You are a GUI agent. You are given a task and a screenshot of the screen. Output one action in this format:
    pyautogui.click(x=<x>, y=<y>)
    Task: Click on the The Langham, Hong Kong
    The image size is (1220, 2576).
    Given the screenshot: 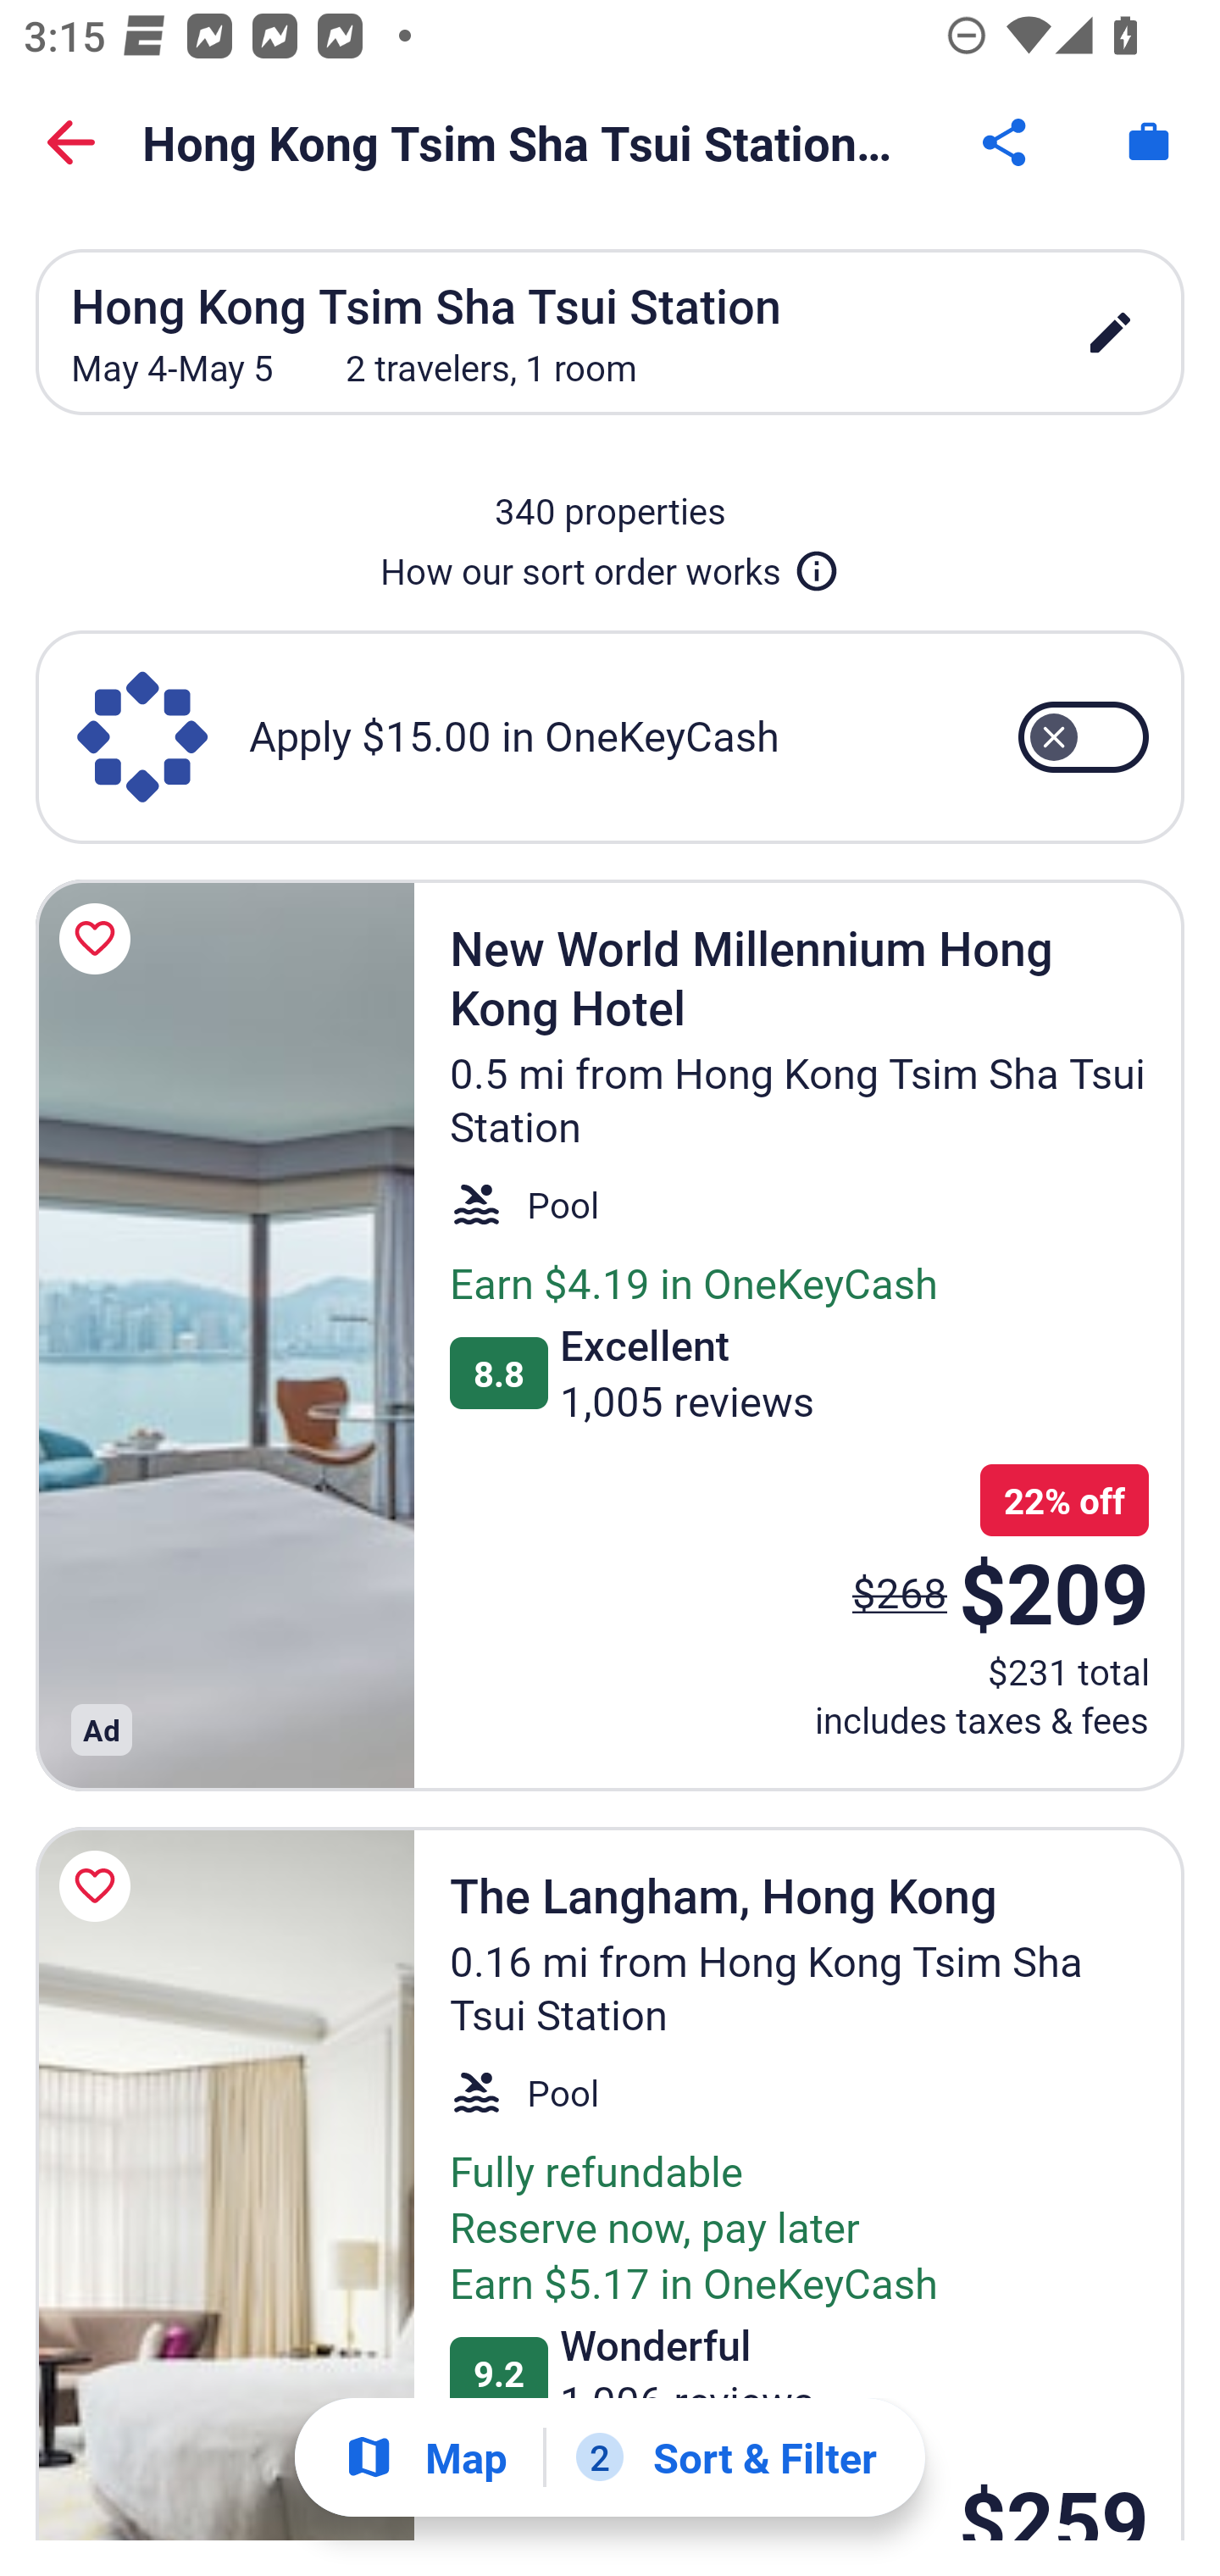 What is the action you would take?
    pyautogui.click(x=225, y=2183)
    